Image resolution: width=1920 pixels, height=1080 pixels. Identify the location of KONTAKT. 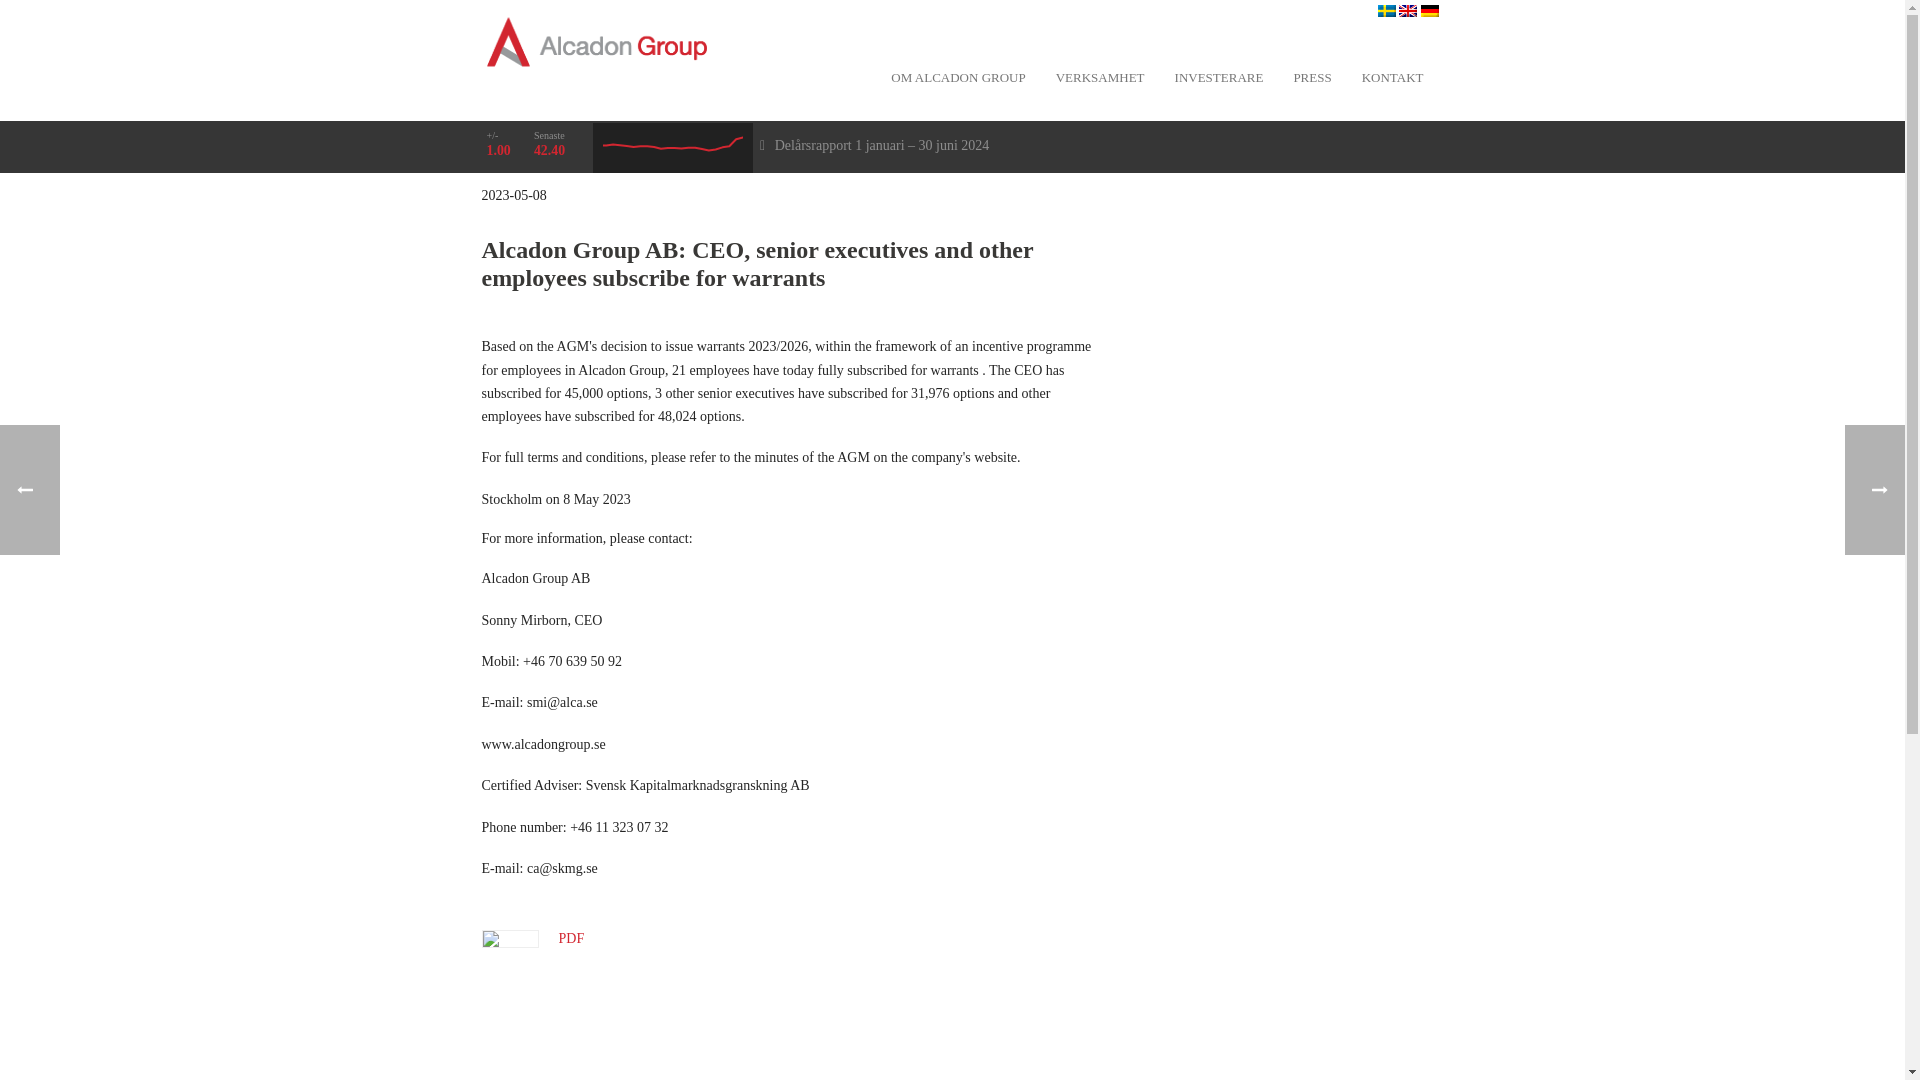
(1392, 76).